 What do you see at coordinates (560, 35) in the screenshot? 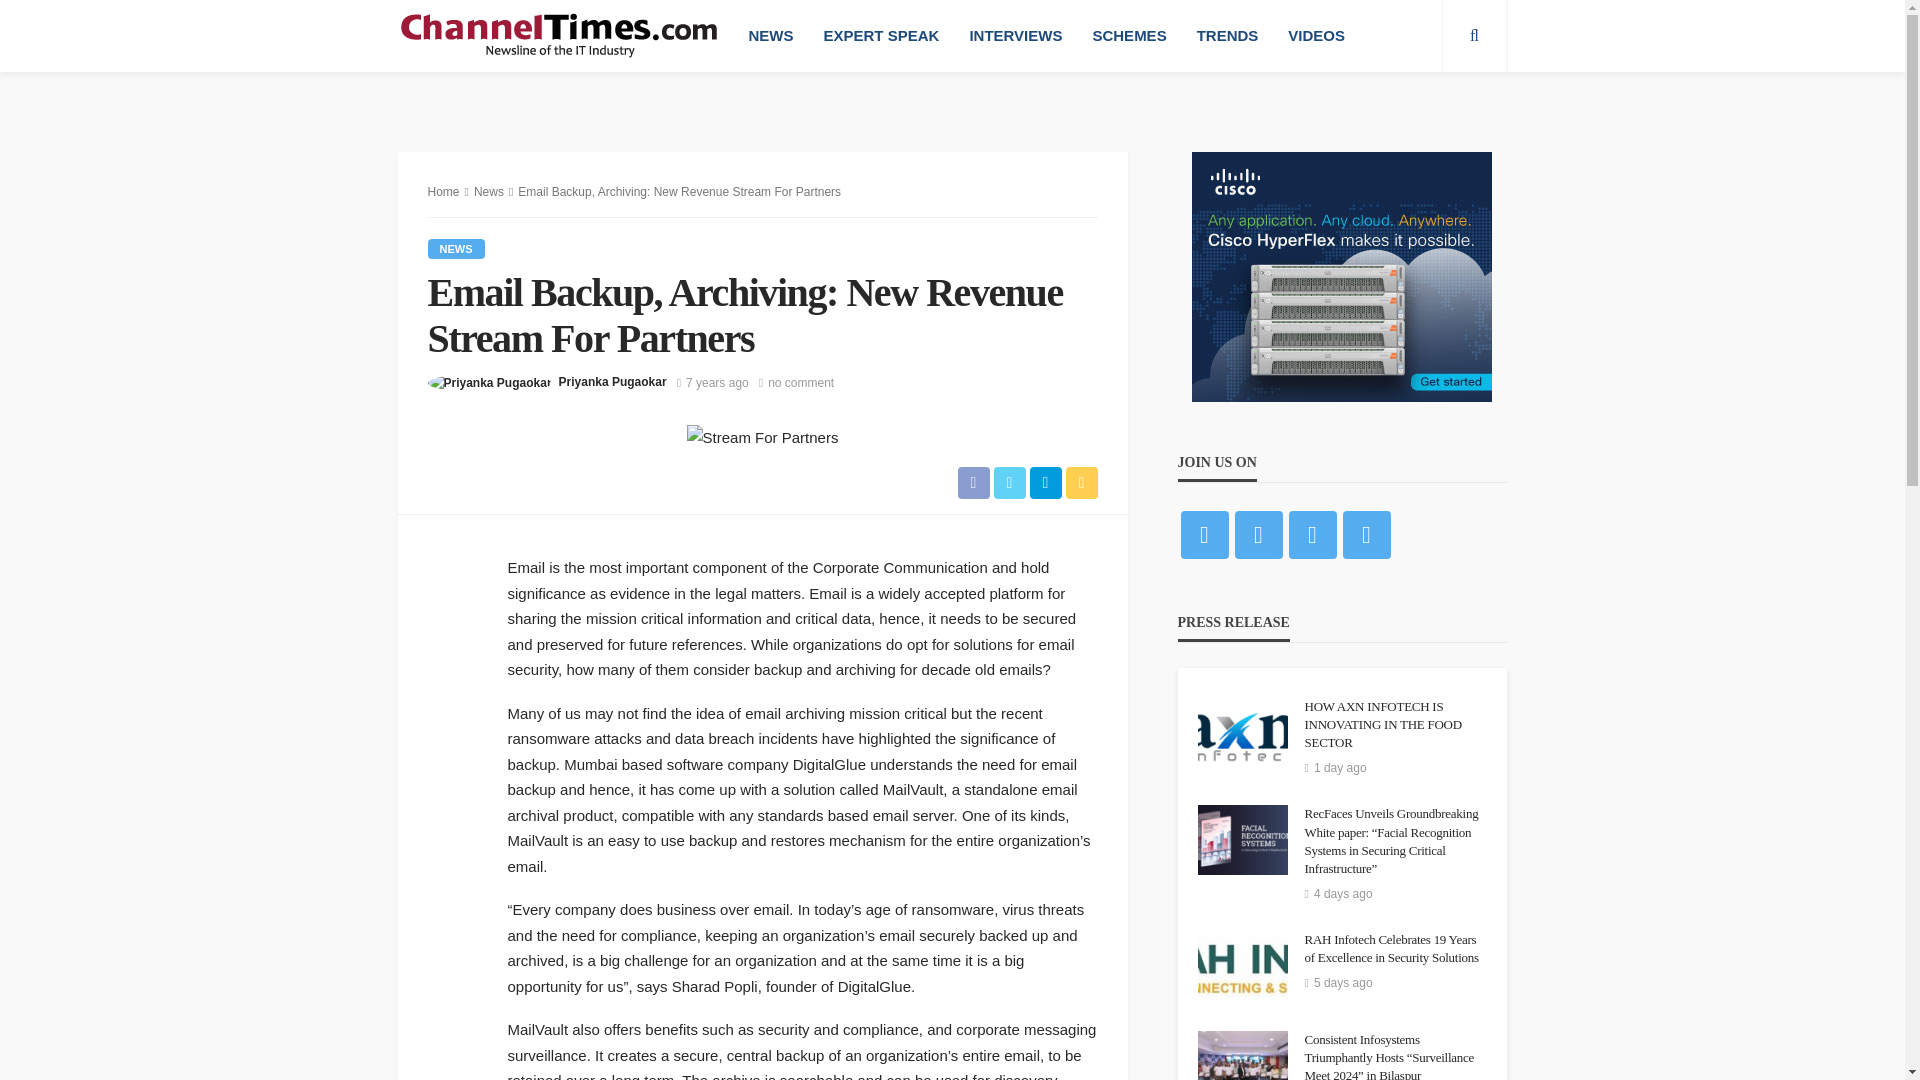
I see `ChannelTimes` at bounding box center [560, 35].